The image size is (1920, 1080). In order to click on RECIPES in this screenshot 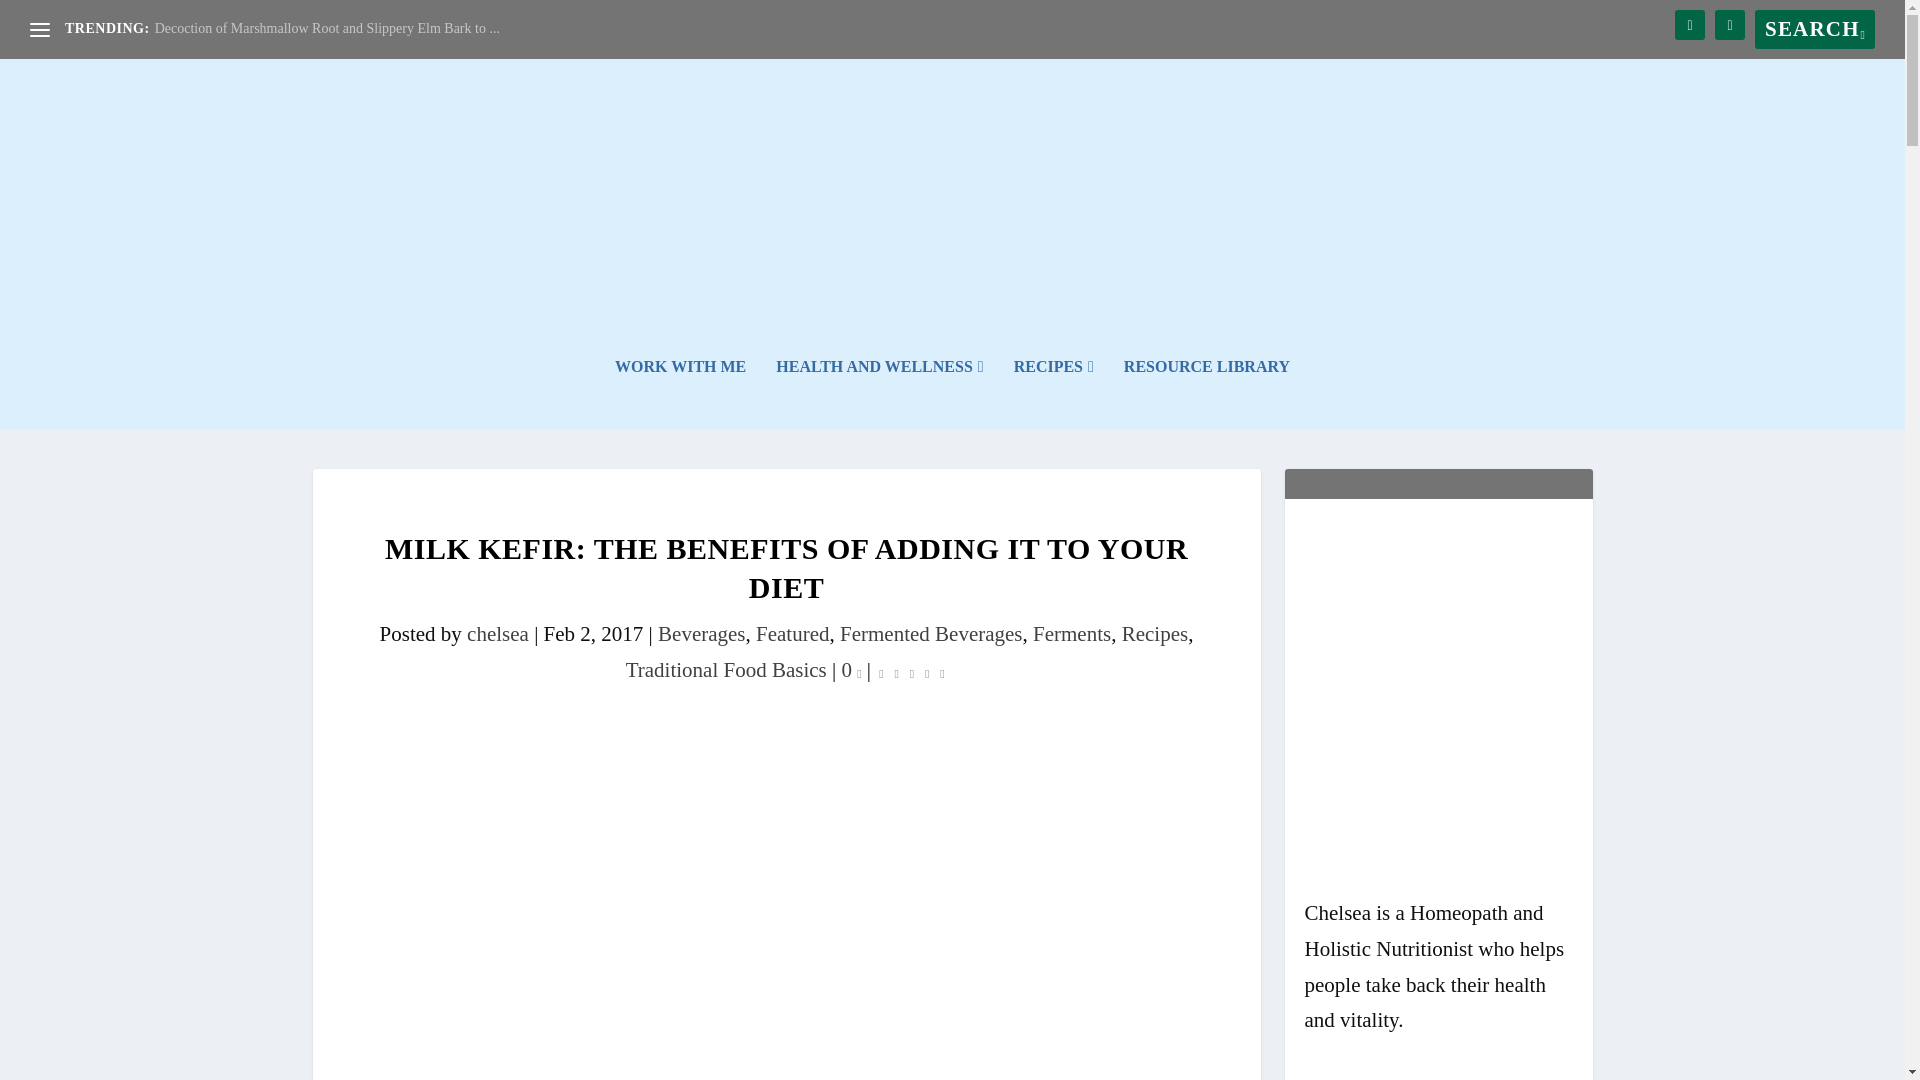, I will do `click(1054, 393)`.